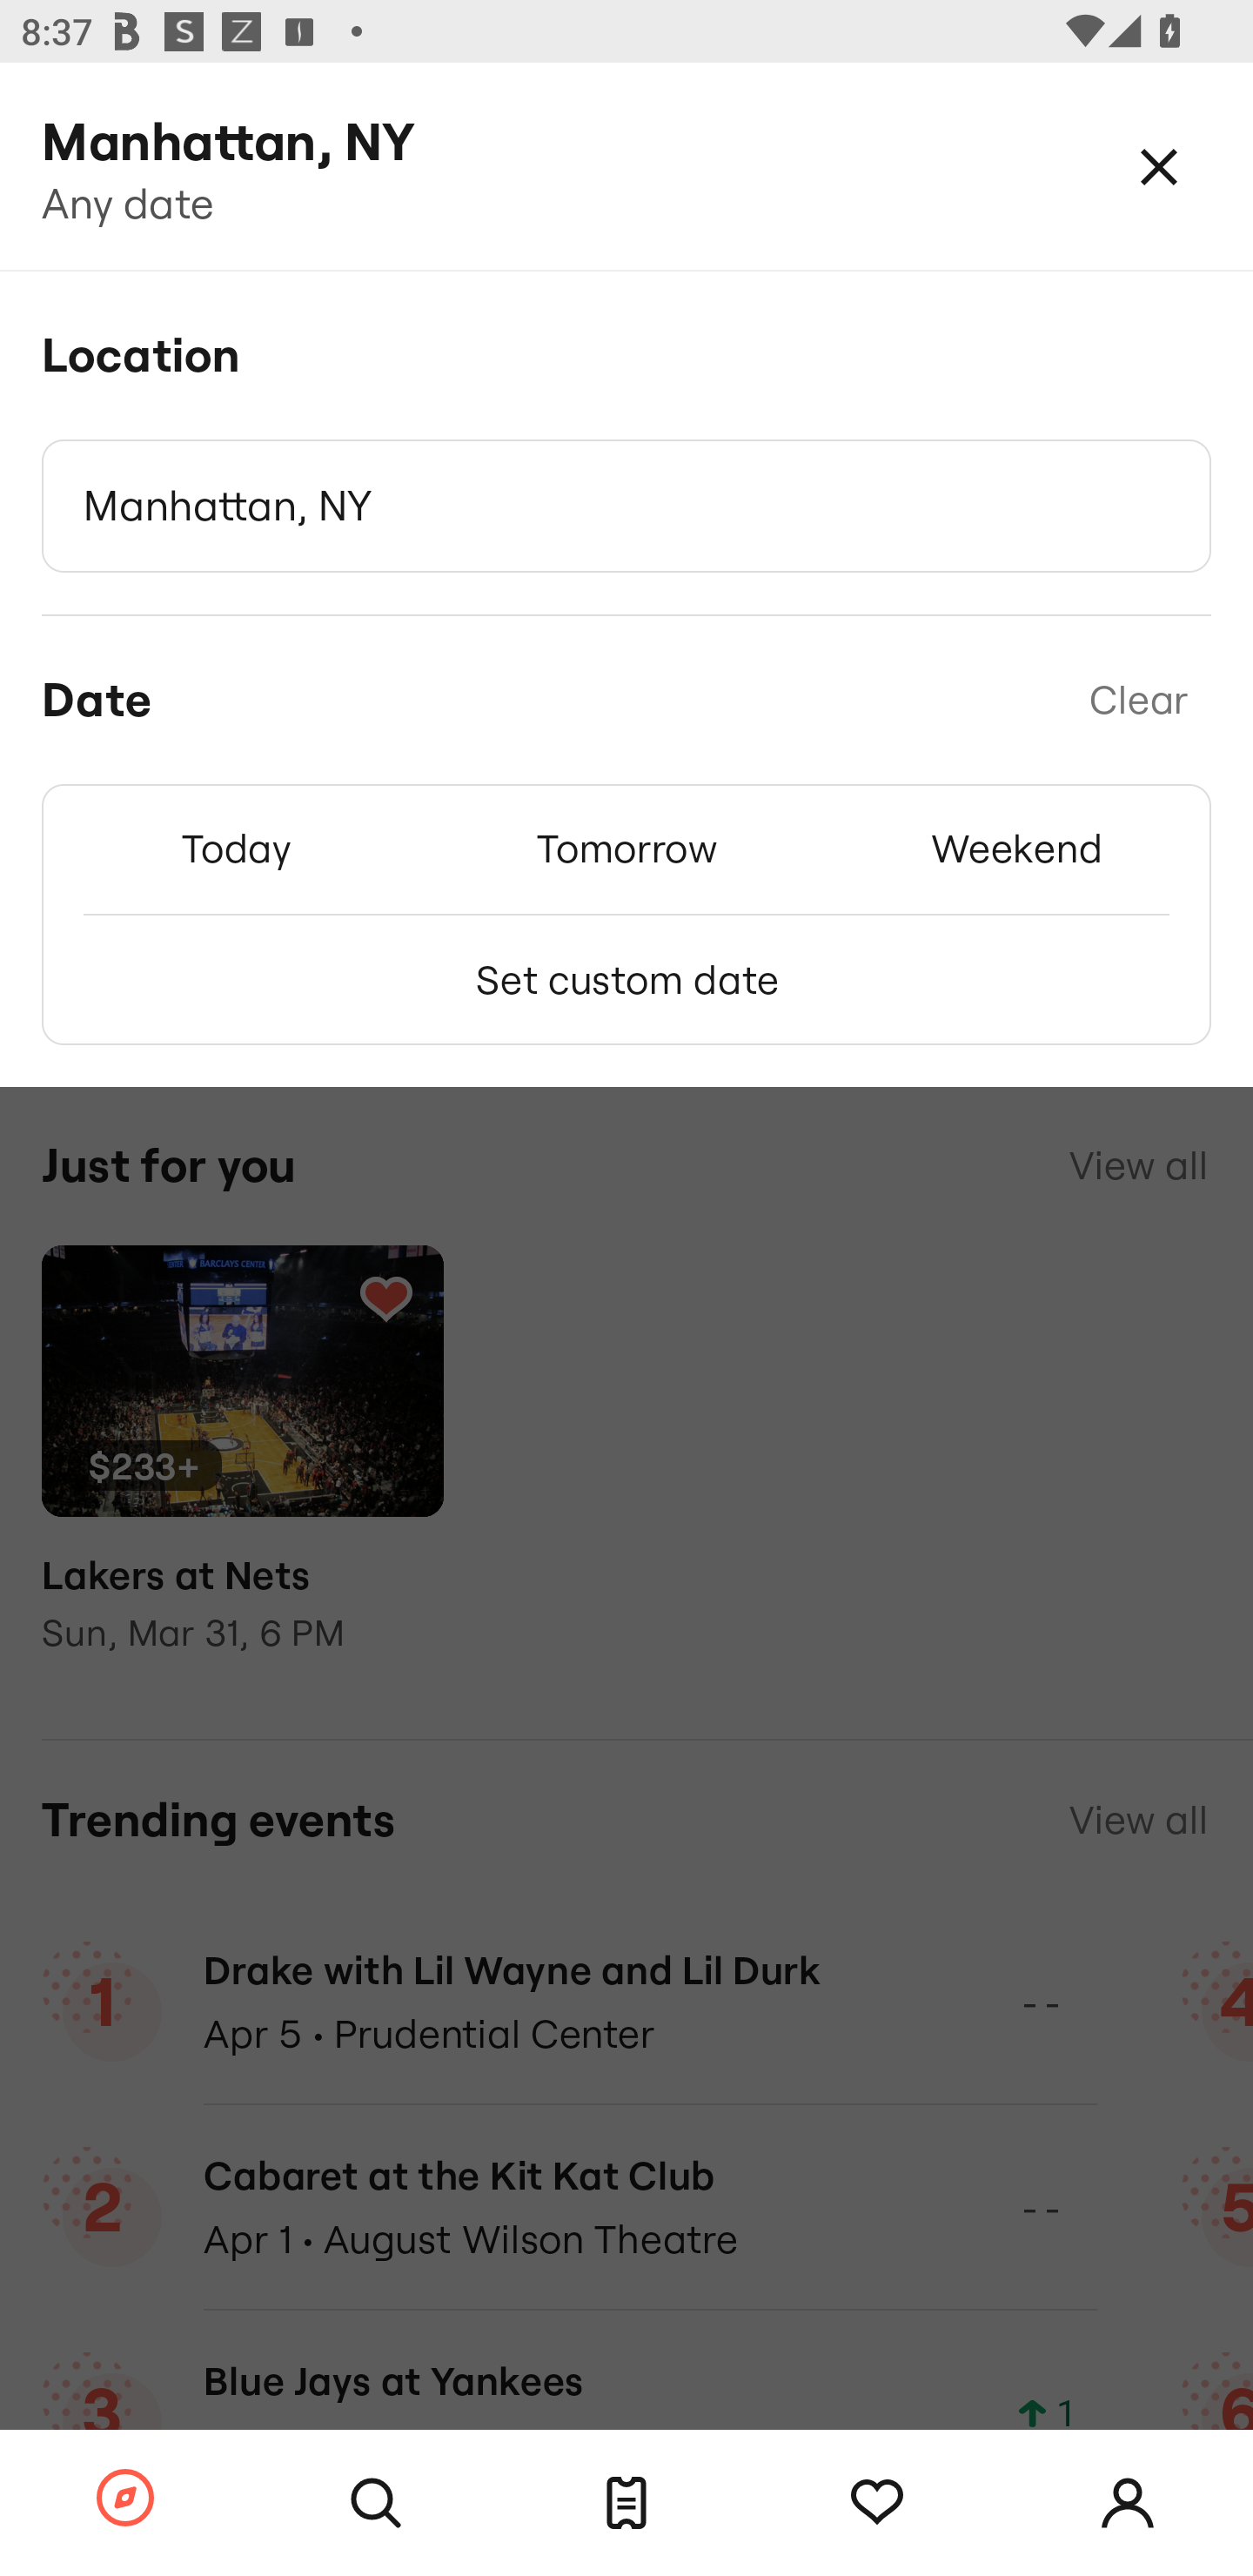 The width and height of the screenshot is (1253, 2576). Describe the element at coordinates (1016, 848) in the screenshot. I see `Weekend` at that location.